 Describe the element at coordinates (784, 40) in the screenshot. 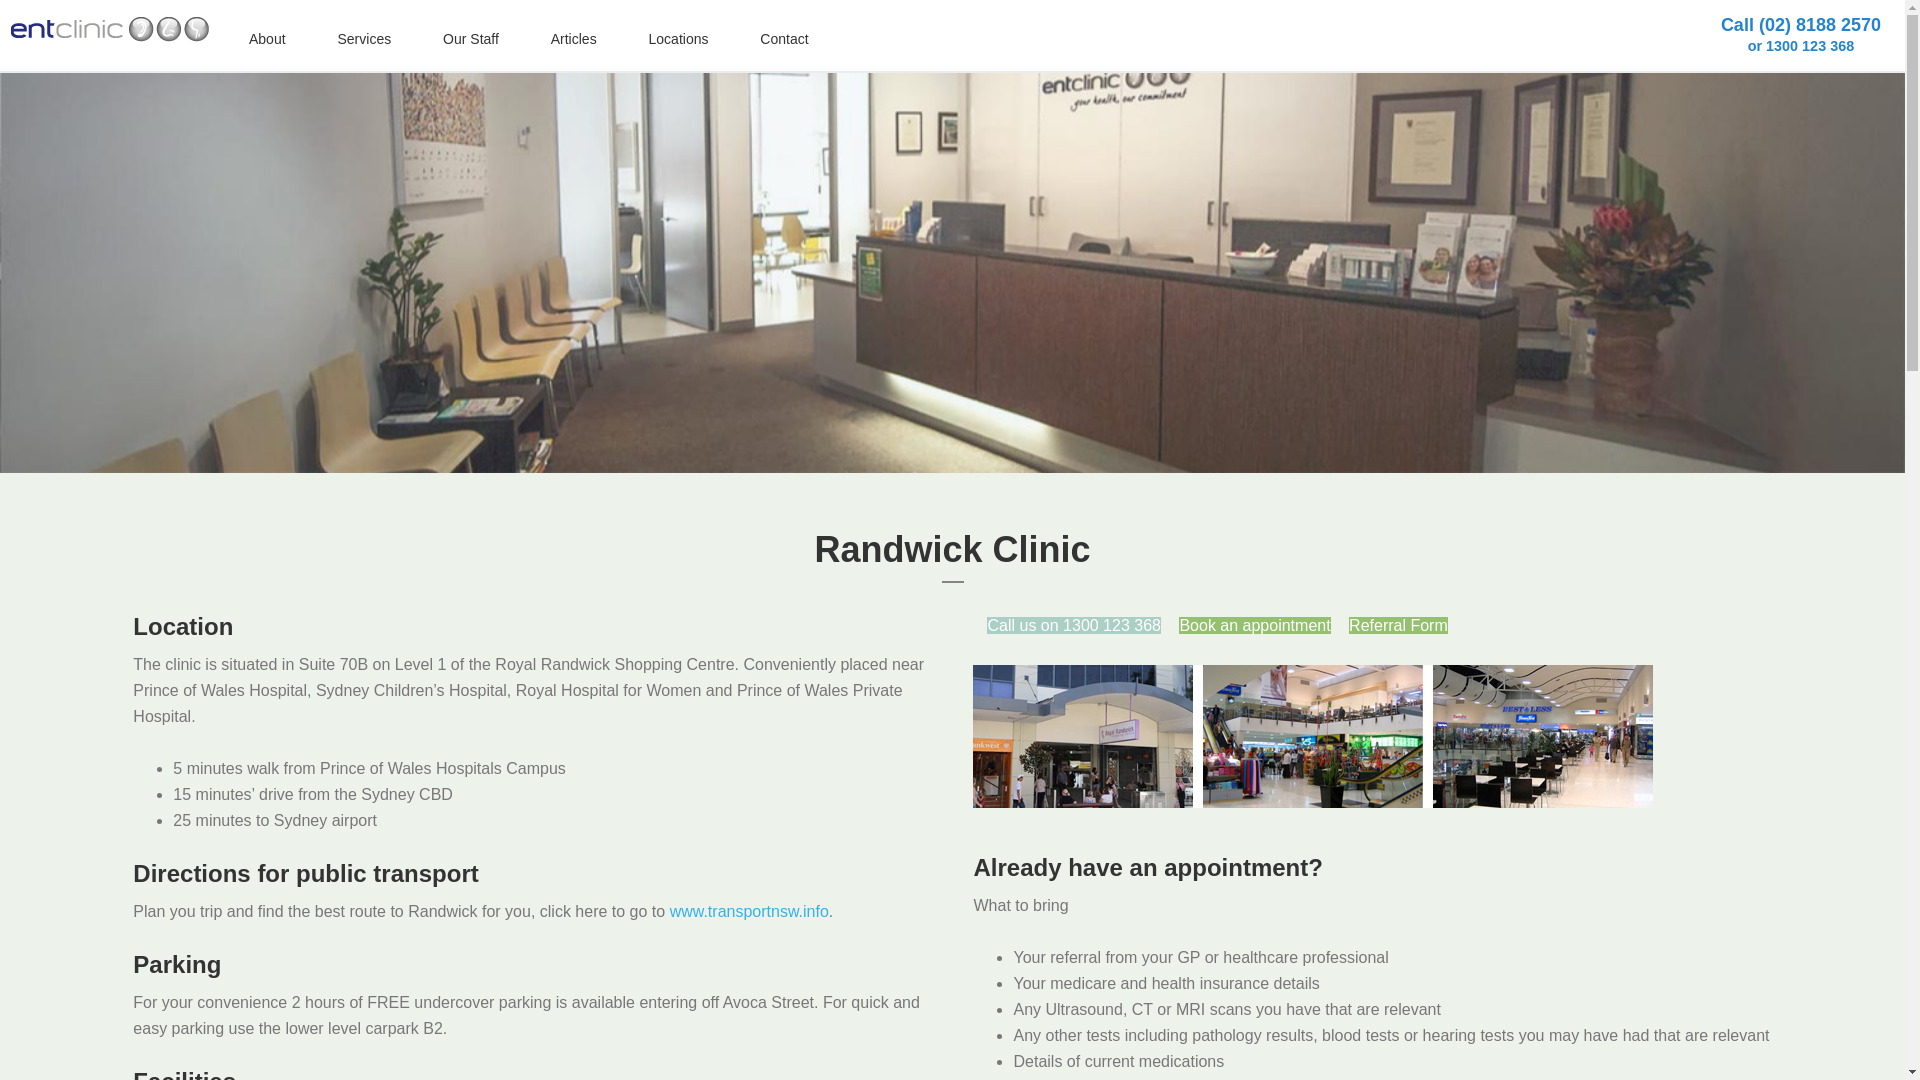

I see `Contact` at that location.